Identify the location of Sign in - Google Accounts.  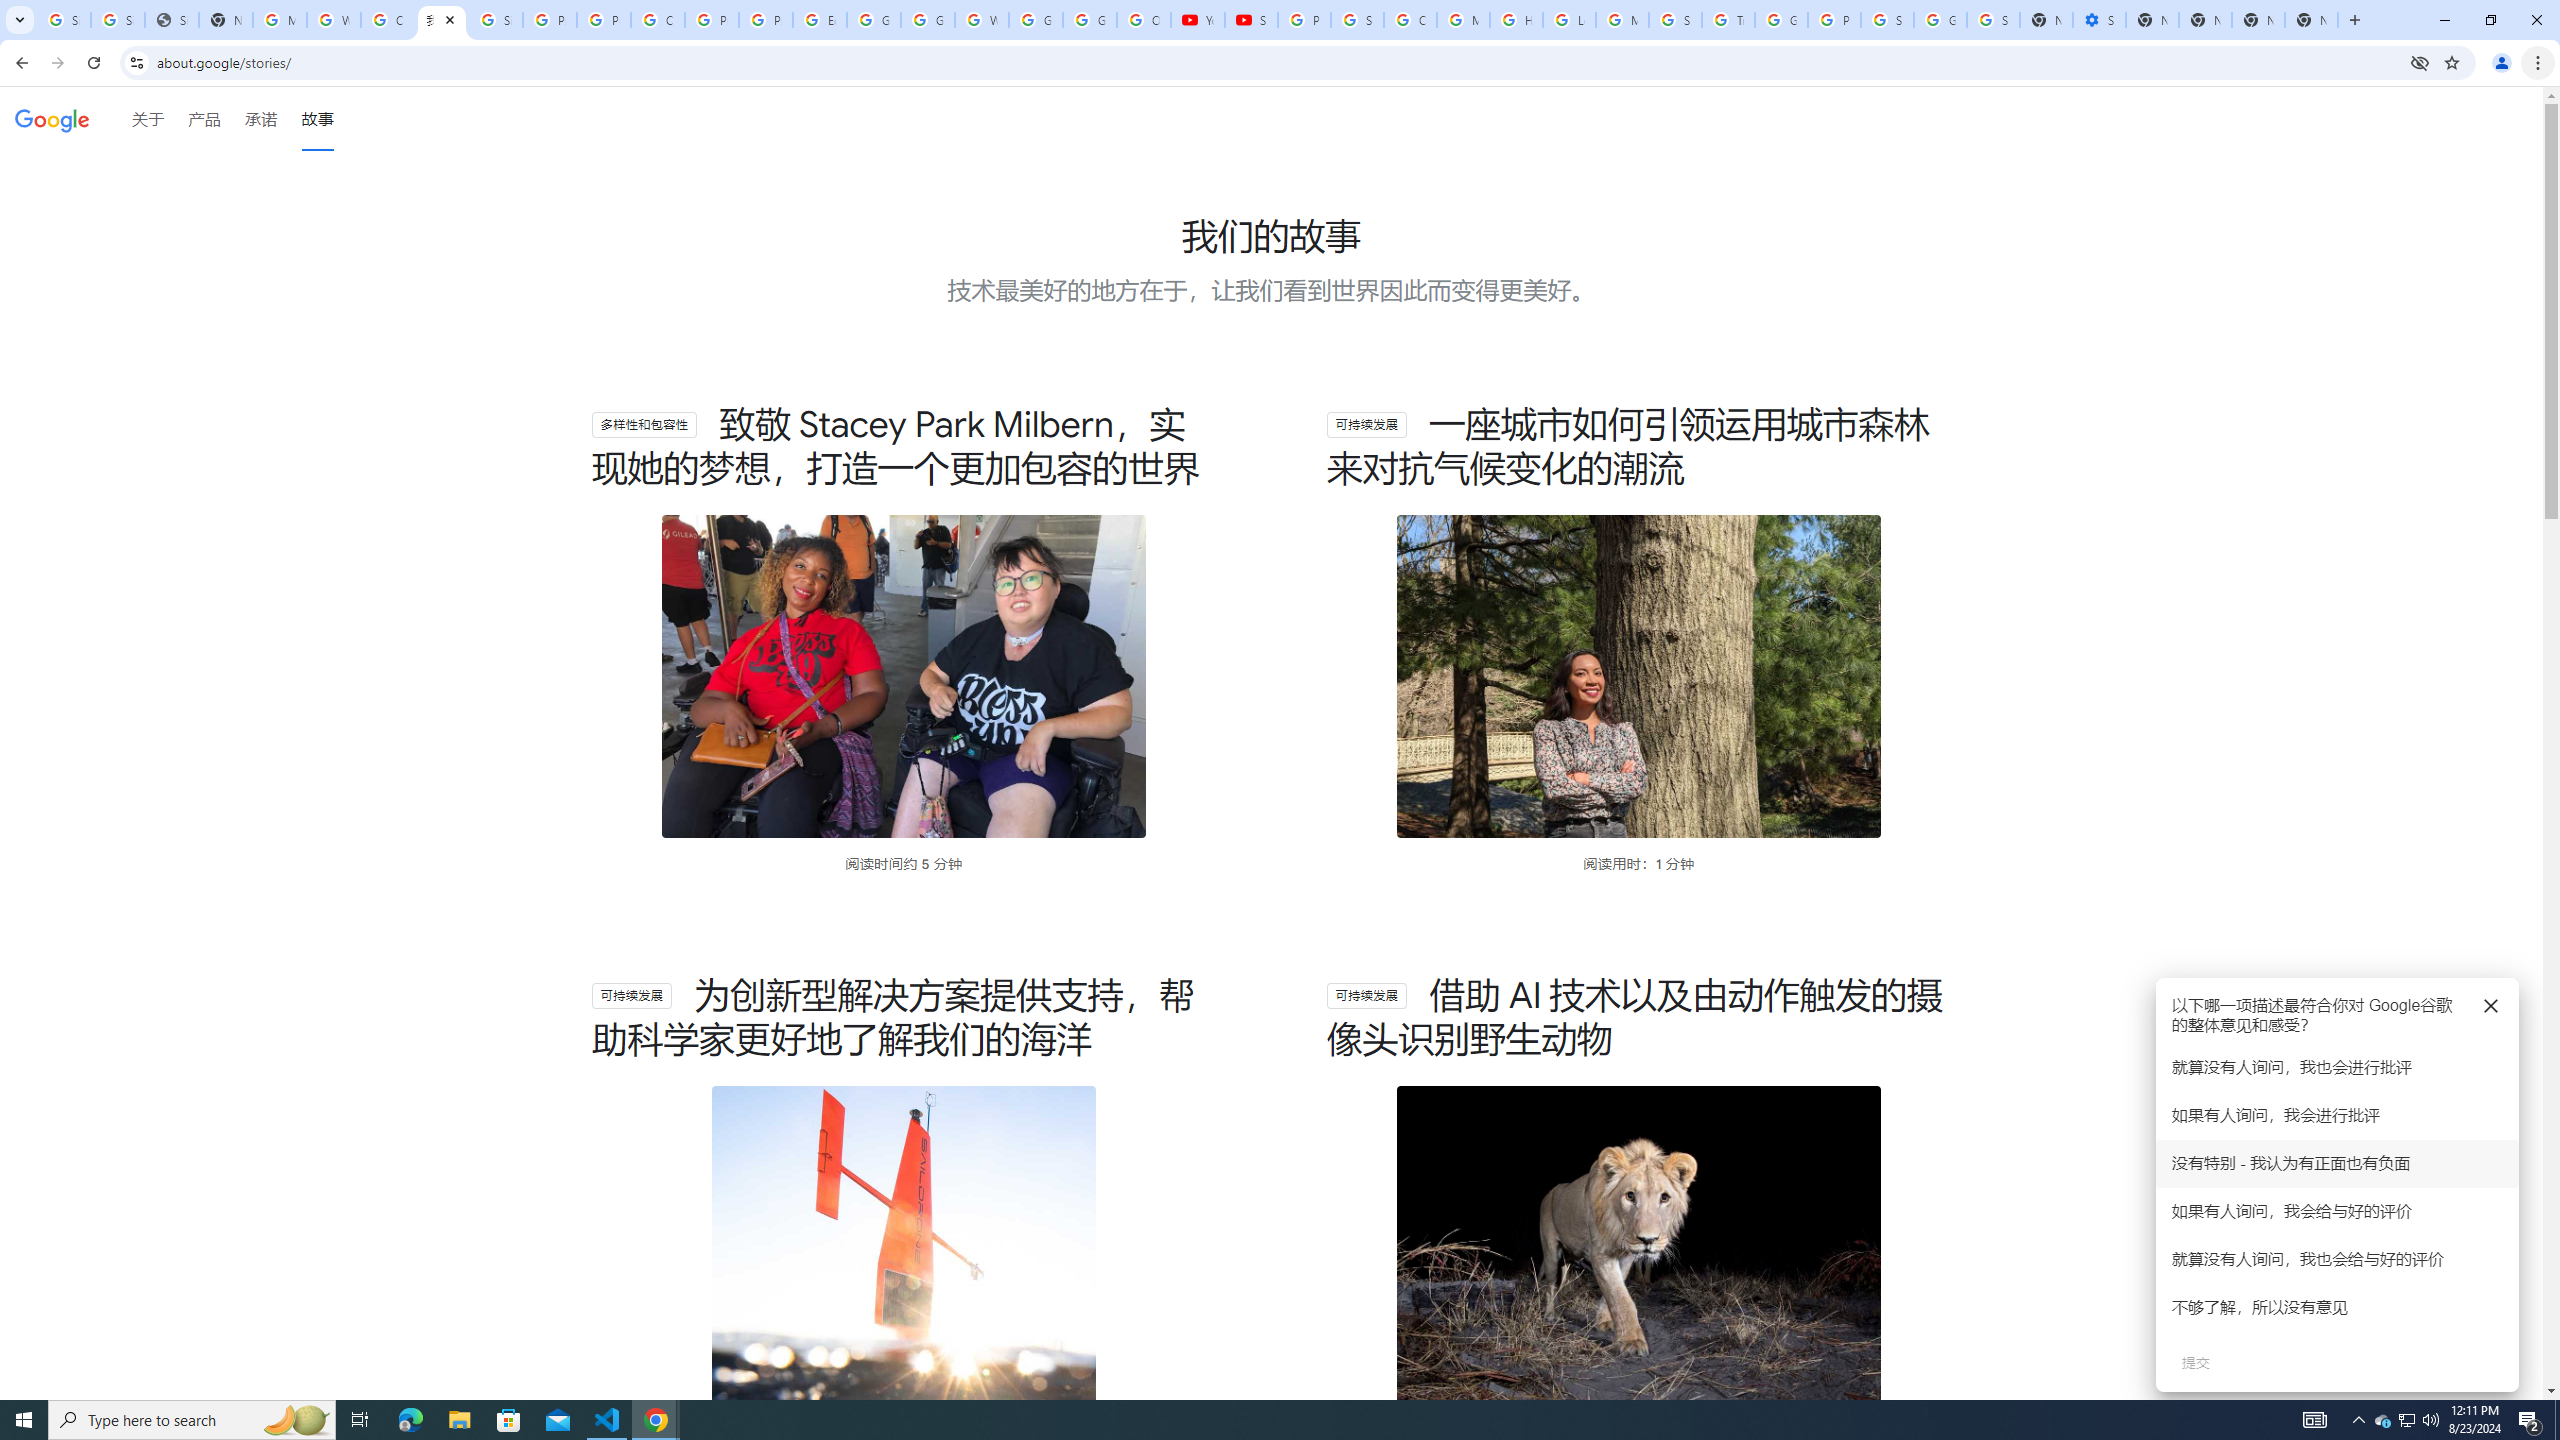
(1886, 20).